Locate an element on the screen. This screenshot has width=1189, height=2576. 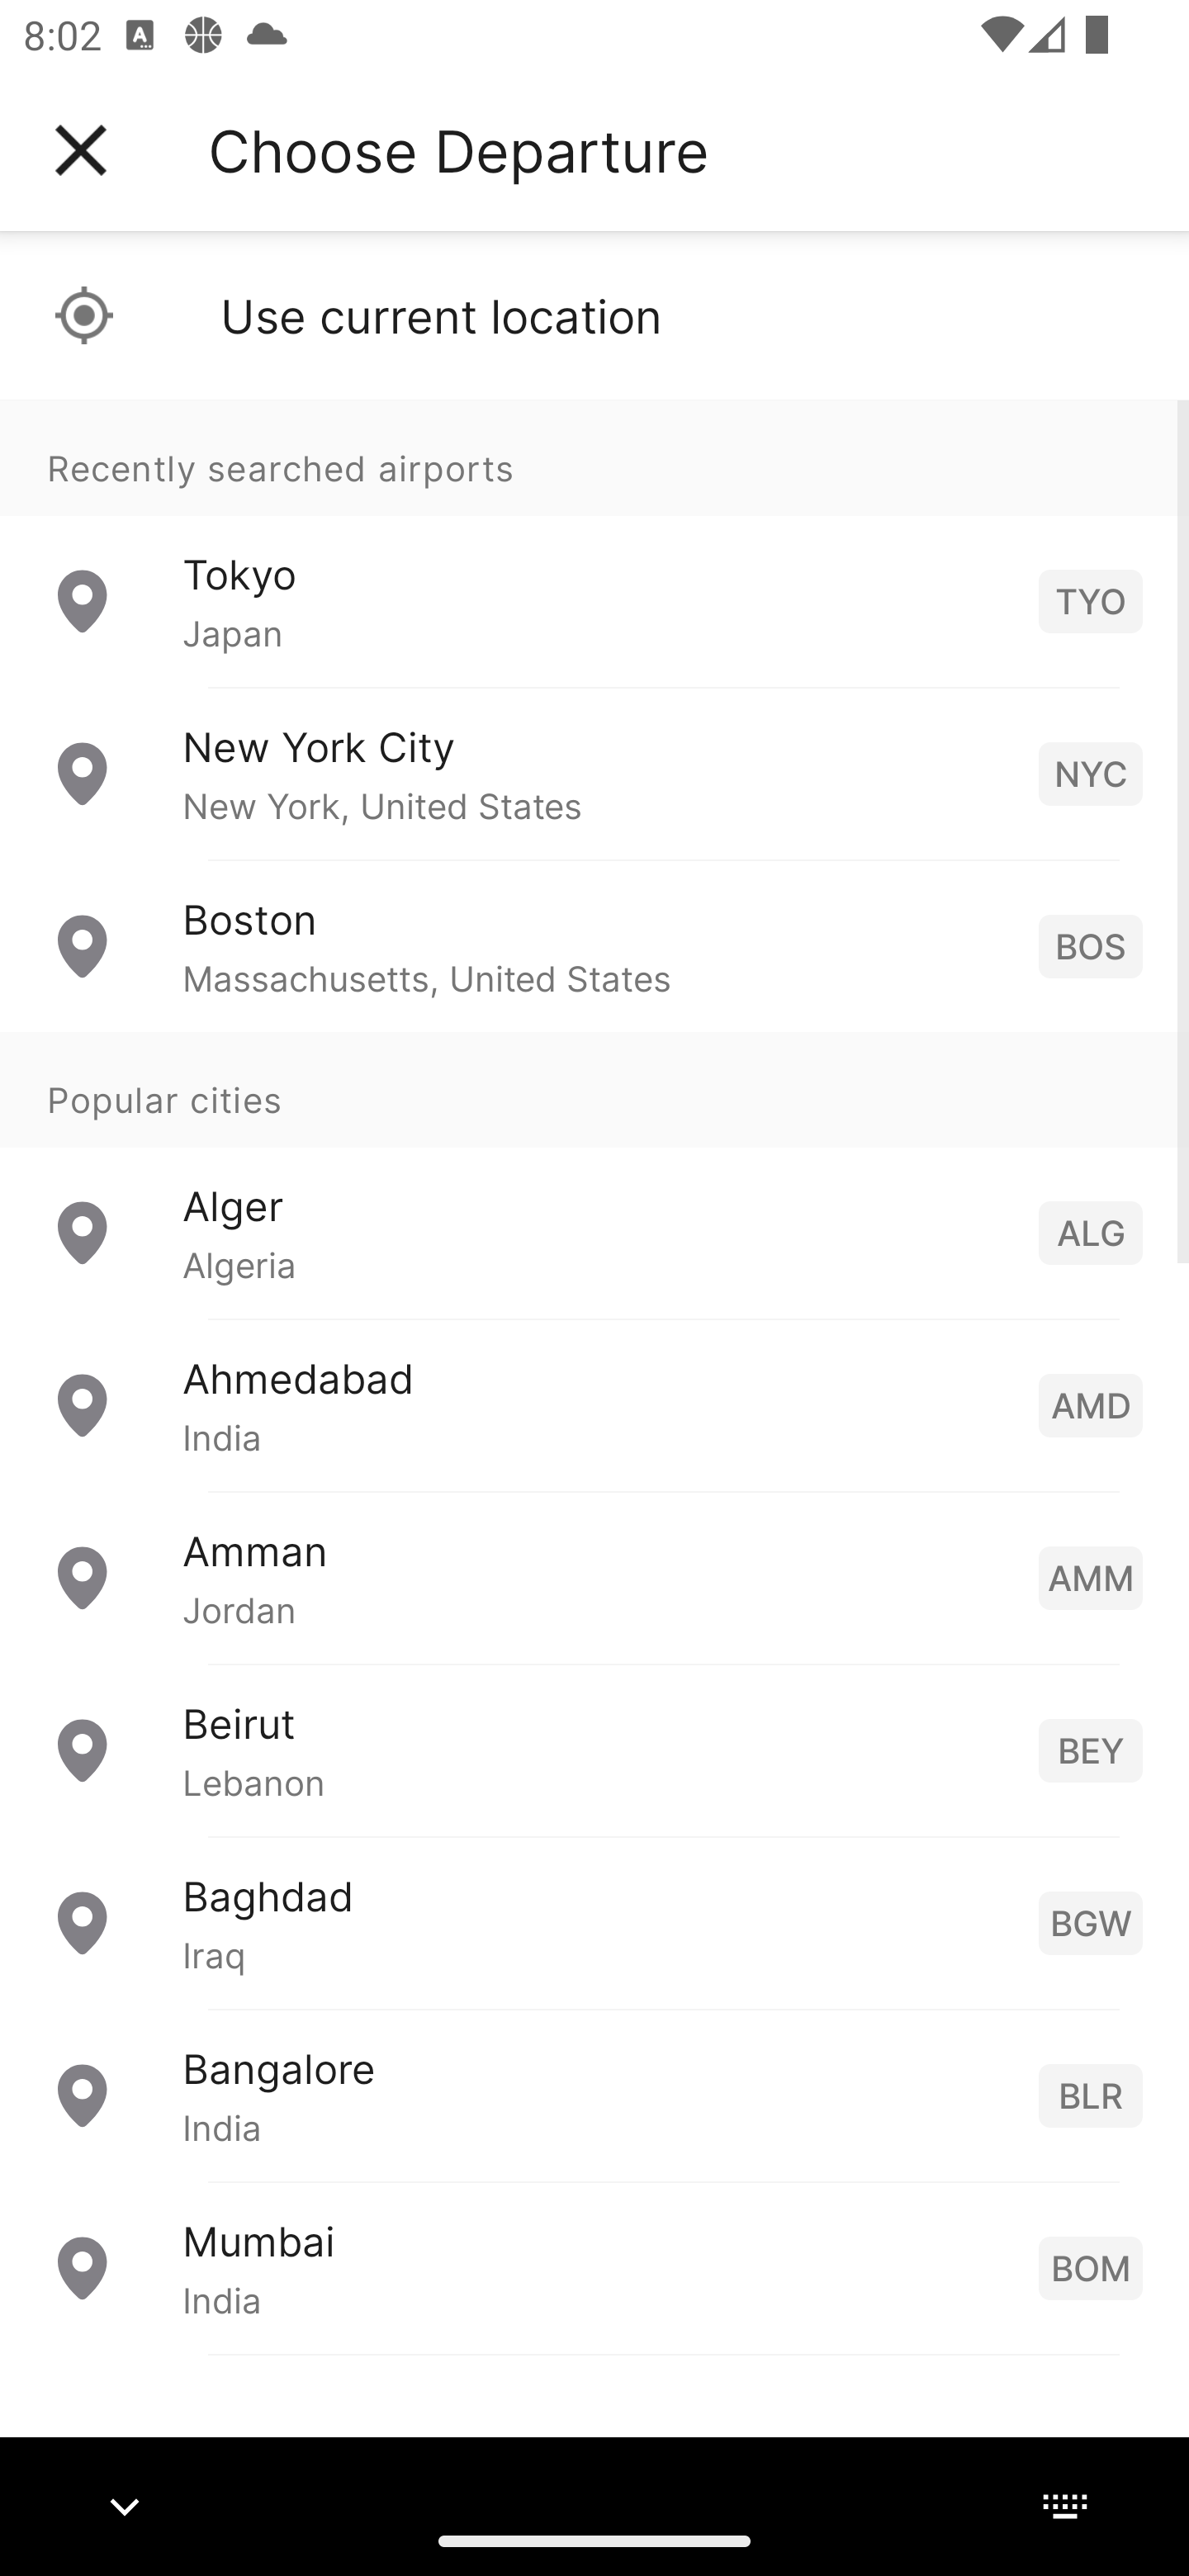
Choose Departure is located at coordinates (458, 150).